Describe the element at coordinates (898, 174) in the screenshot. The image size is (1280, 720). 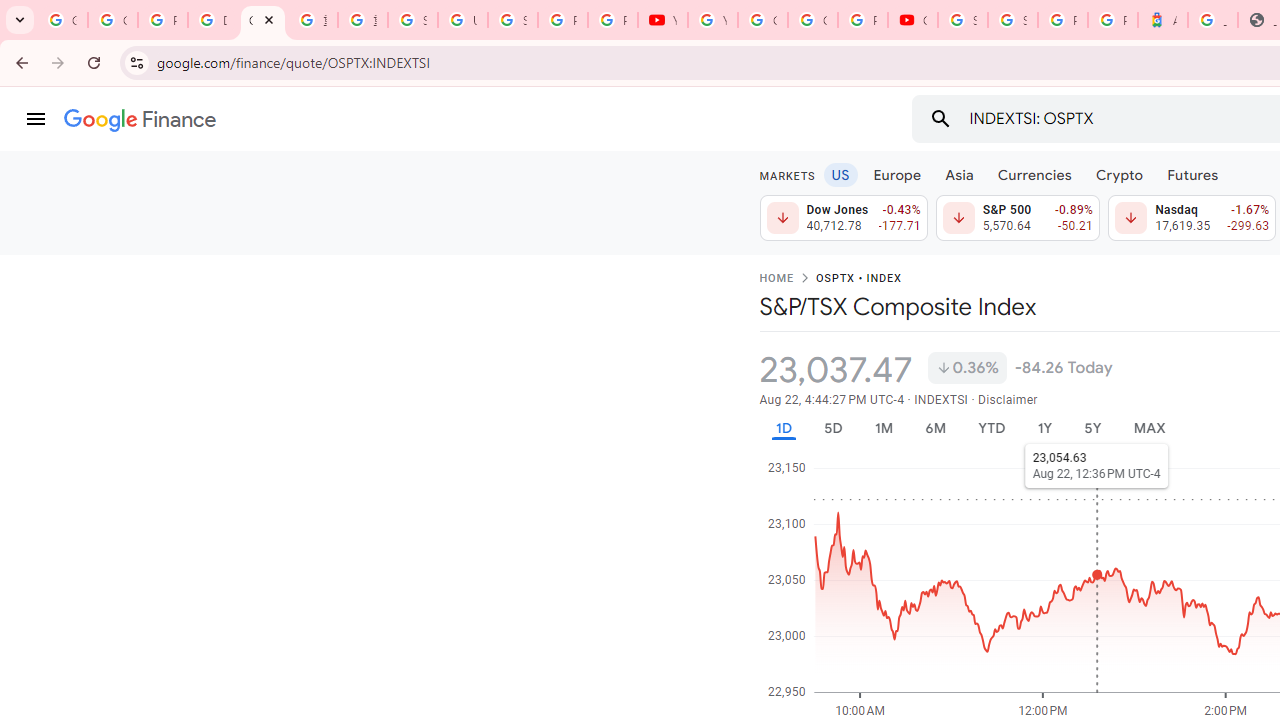
I see `Europe` at that location.